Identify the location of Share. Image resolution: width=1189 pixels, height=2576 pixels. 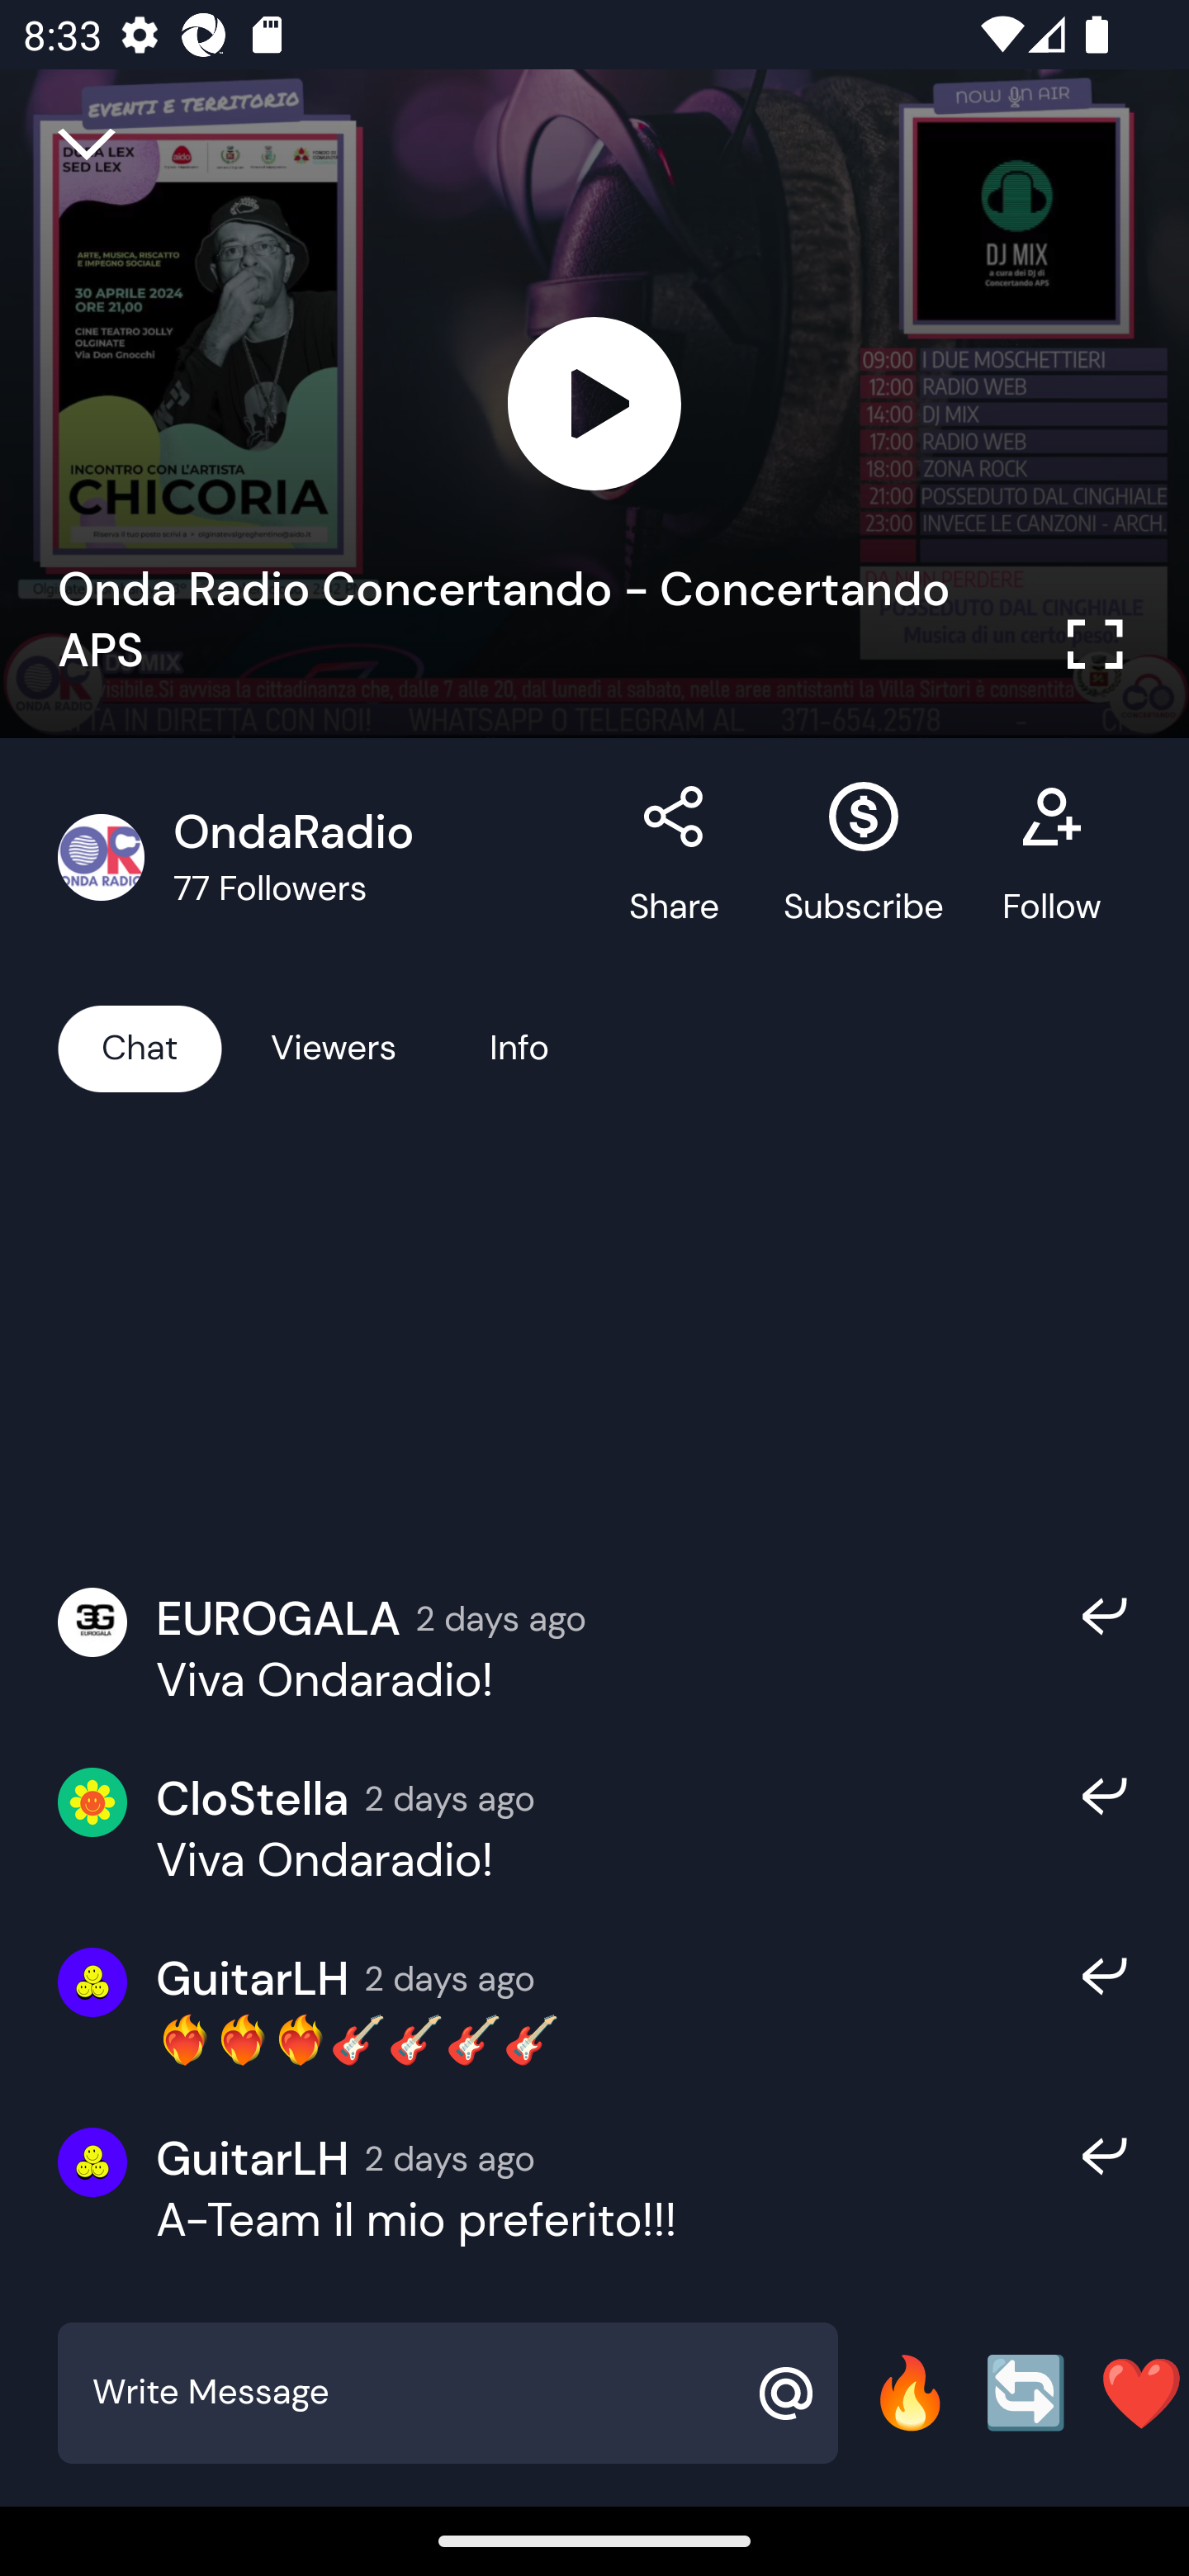
(675, 857).